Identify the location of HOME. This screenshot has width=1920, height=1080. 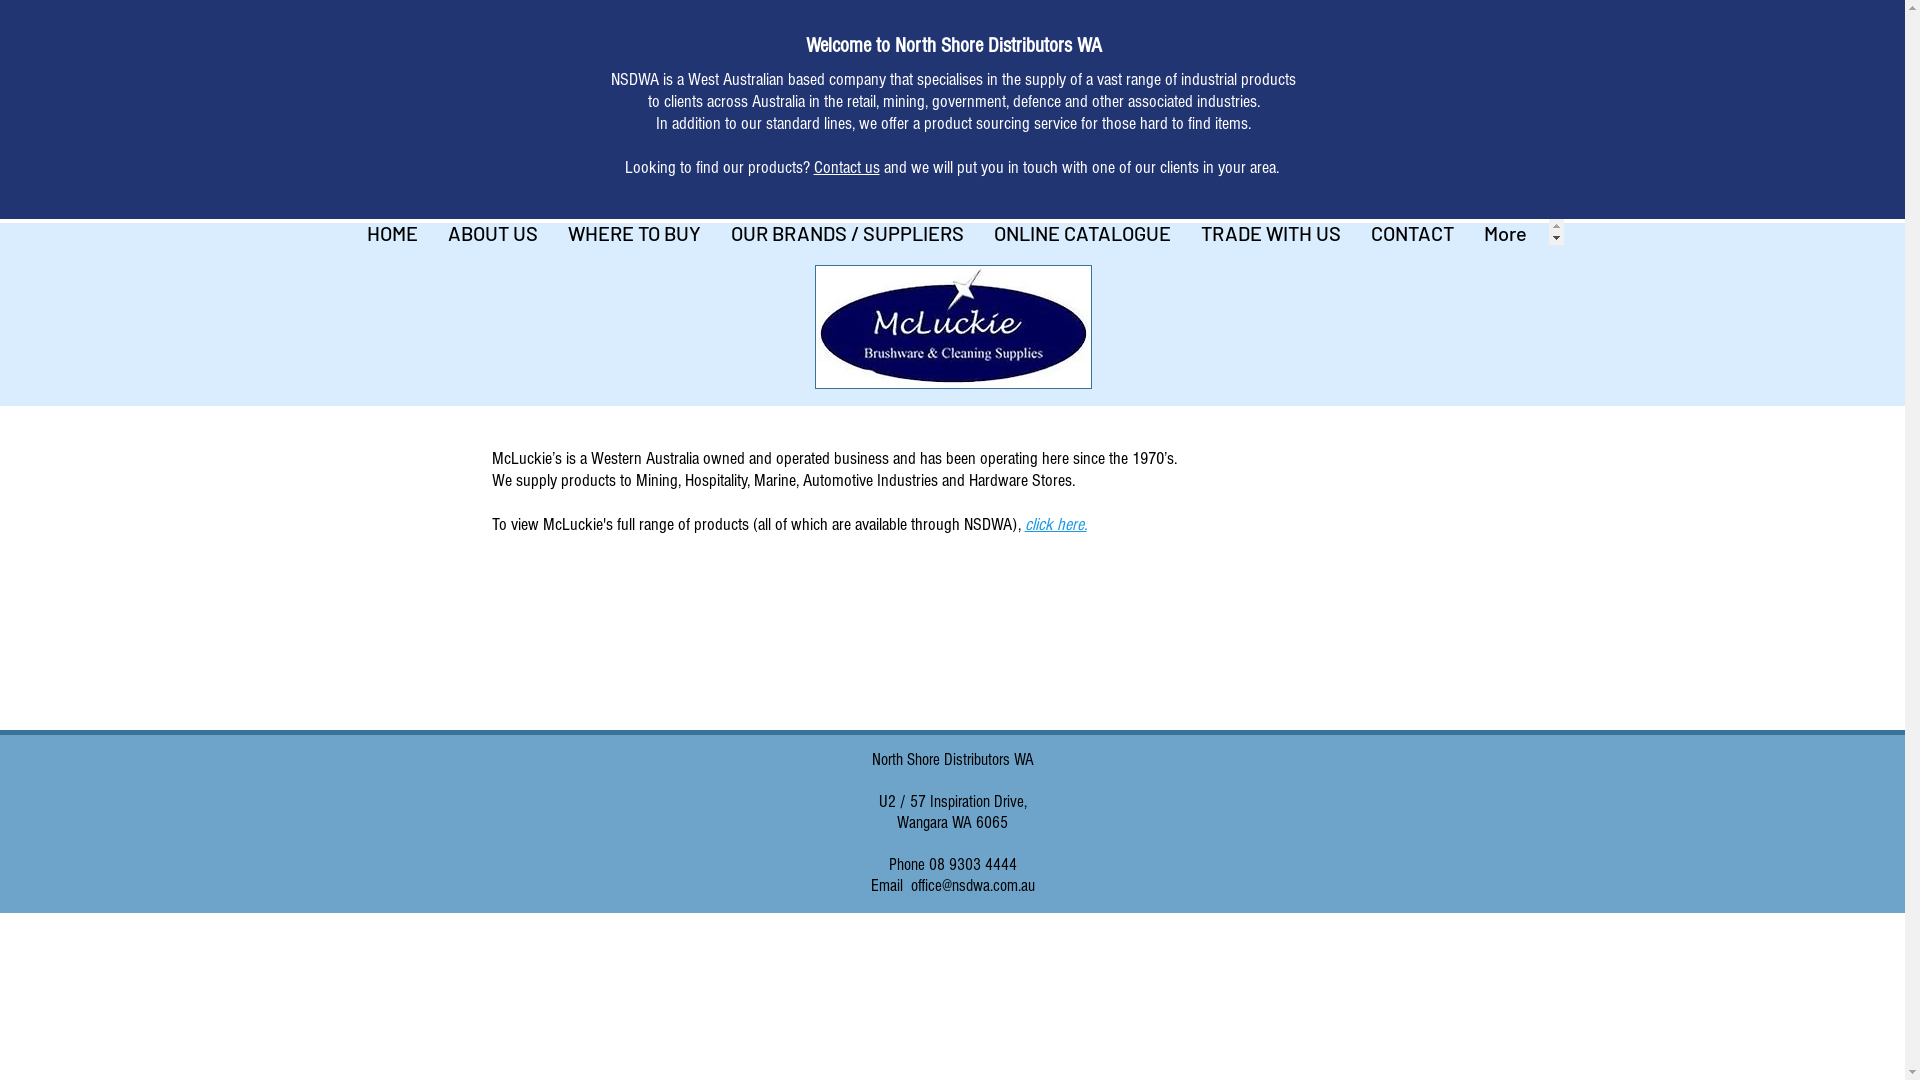
(392, 232).